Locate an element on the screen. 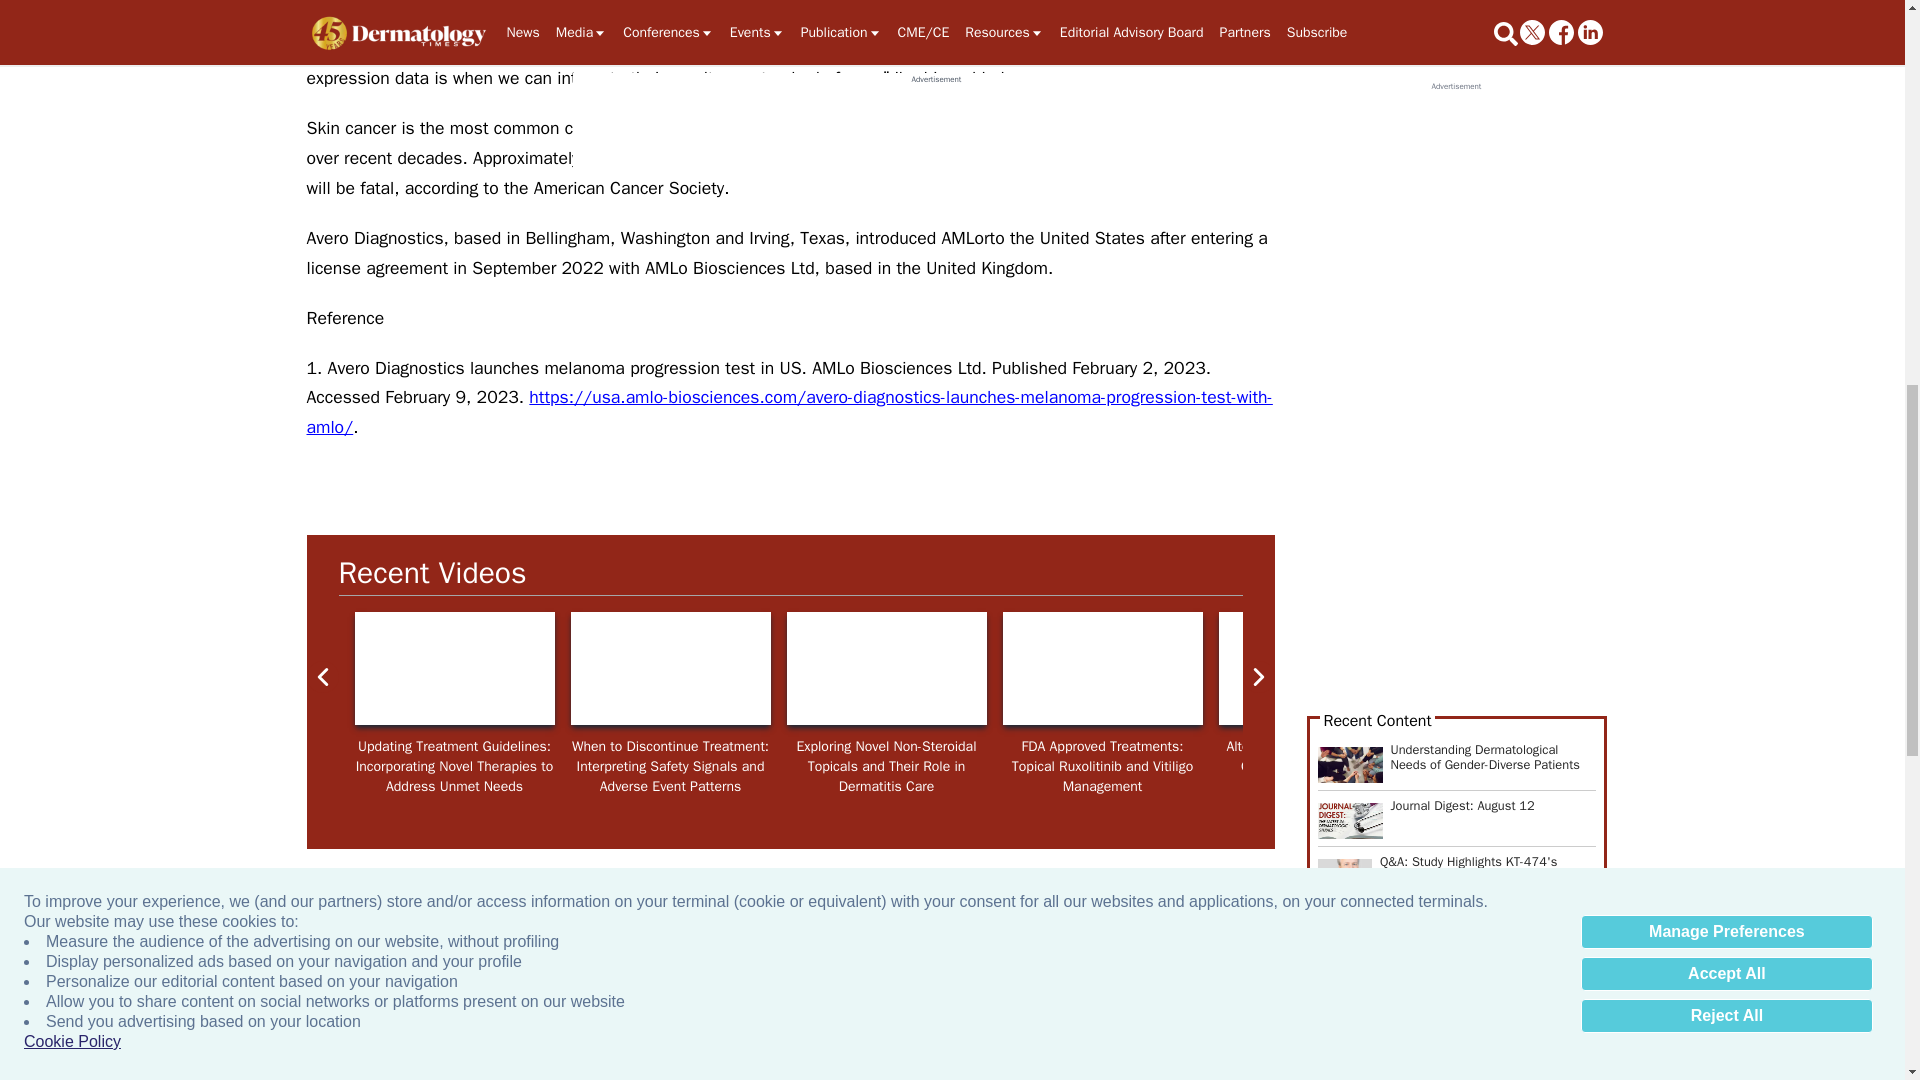  4 KOLs are featured on this panel. is located at coordinates (454, 668).